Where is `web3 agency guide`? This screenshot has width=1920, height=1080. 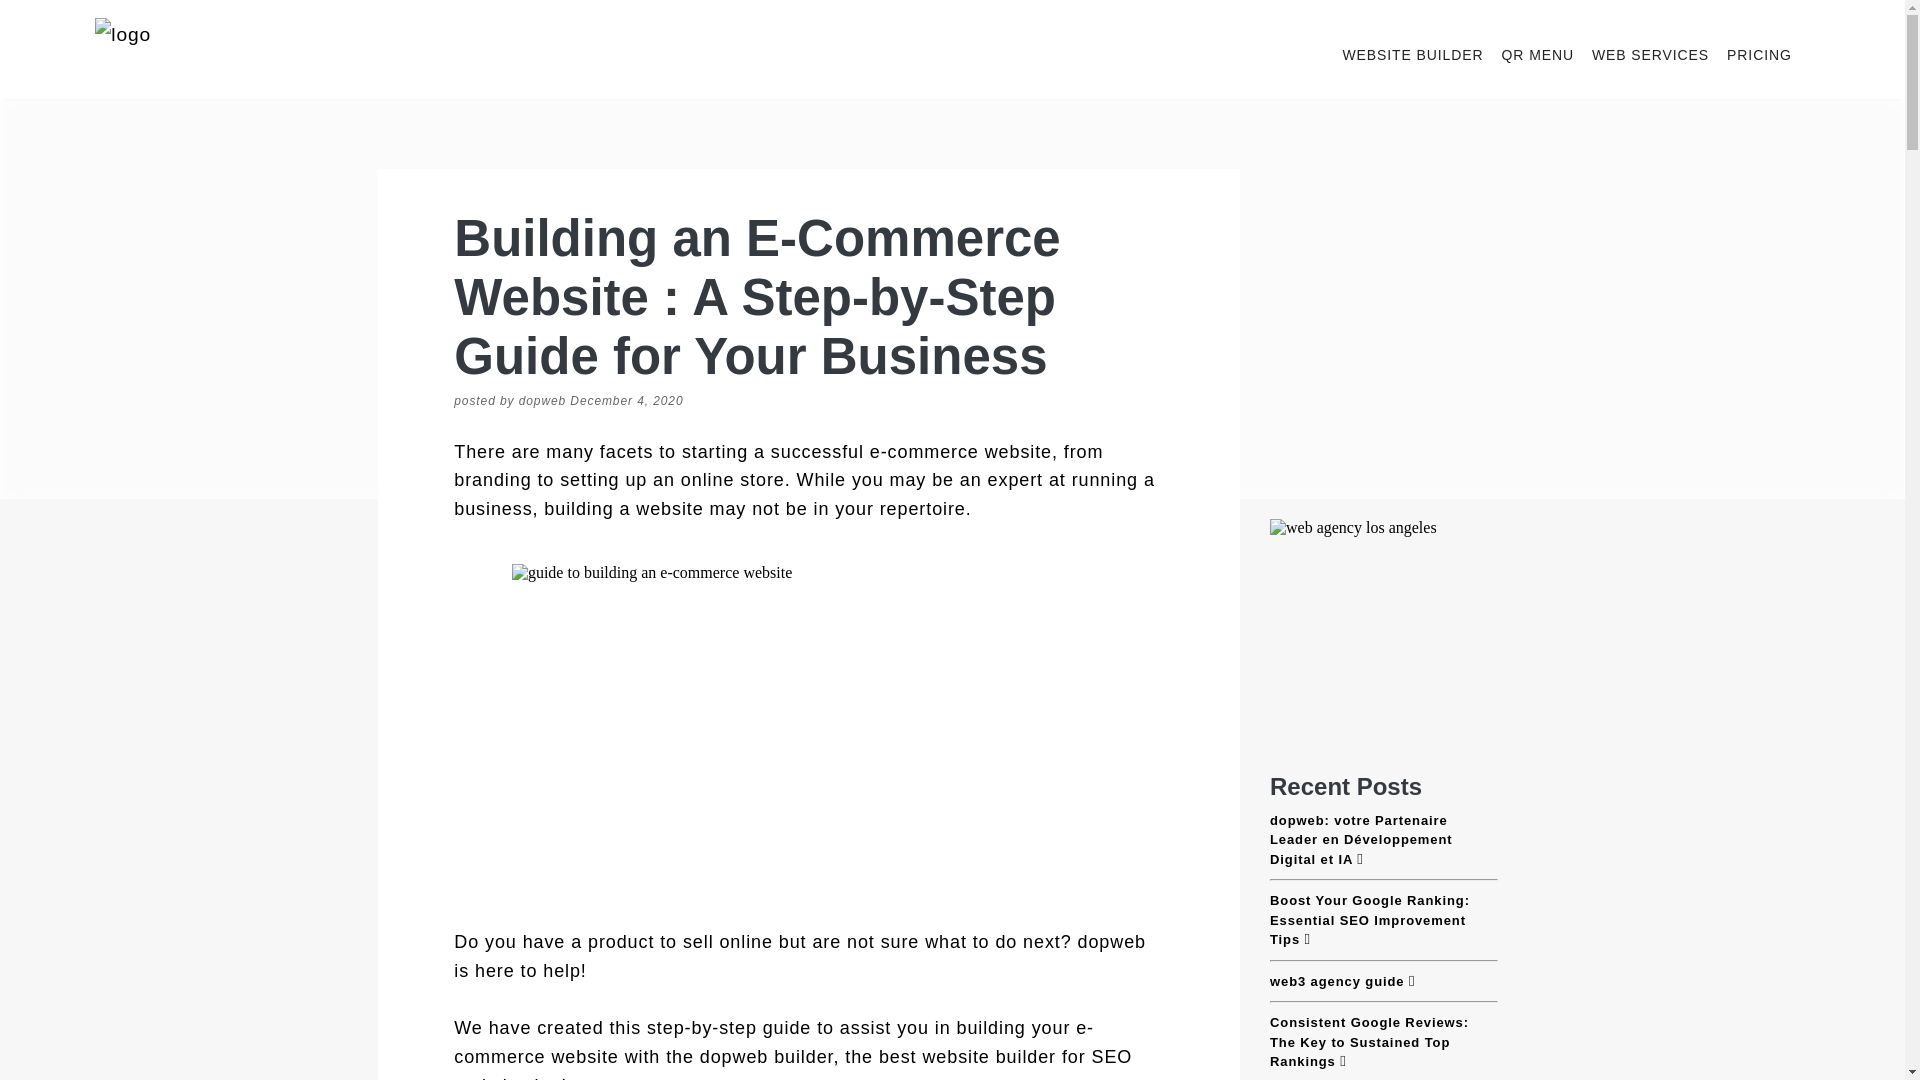 web3 agency guide is located at coordinates (1383, 982).